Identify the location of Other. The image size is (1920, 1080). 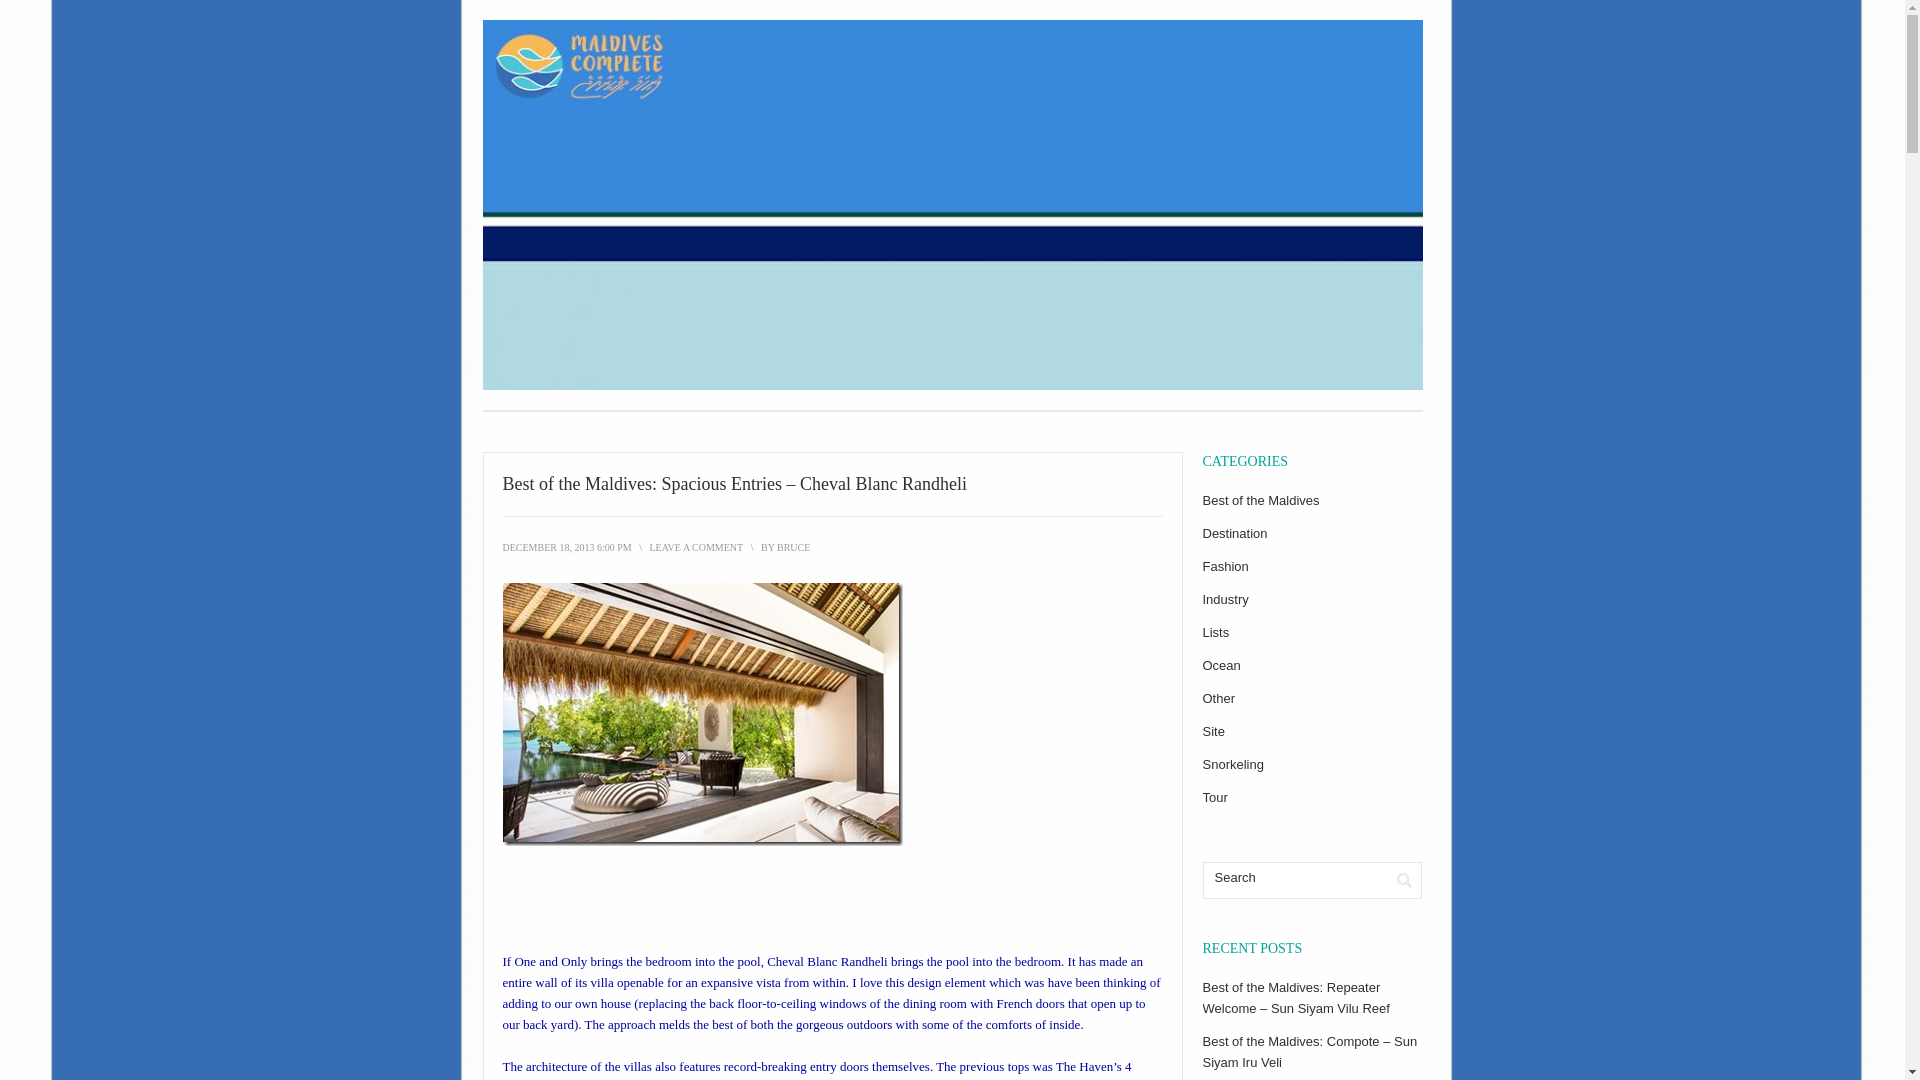
(1218, 698).